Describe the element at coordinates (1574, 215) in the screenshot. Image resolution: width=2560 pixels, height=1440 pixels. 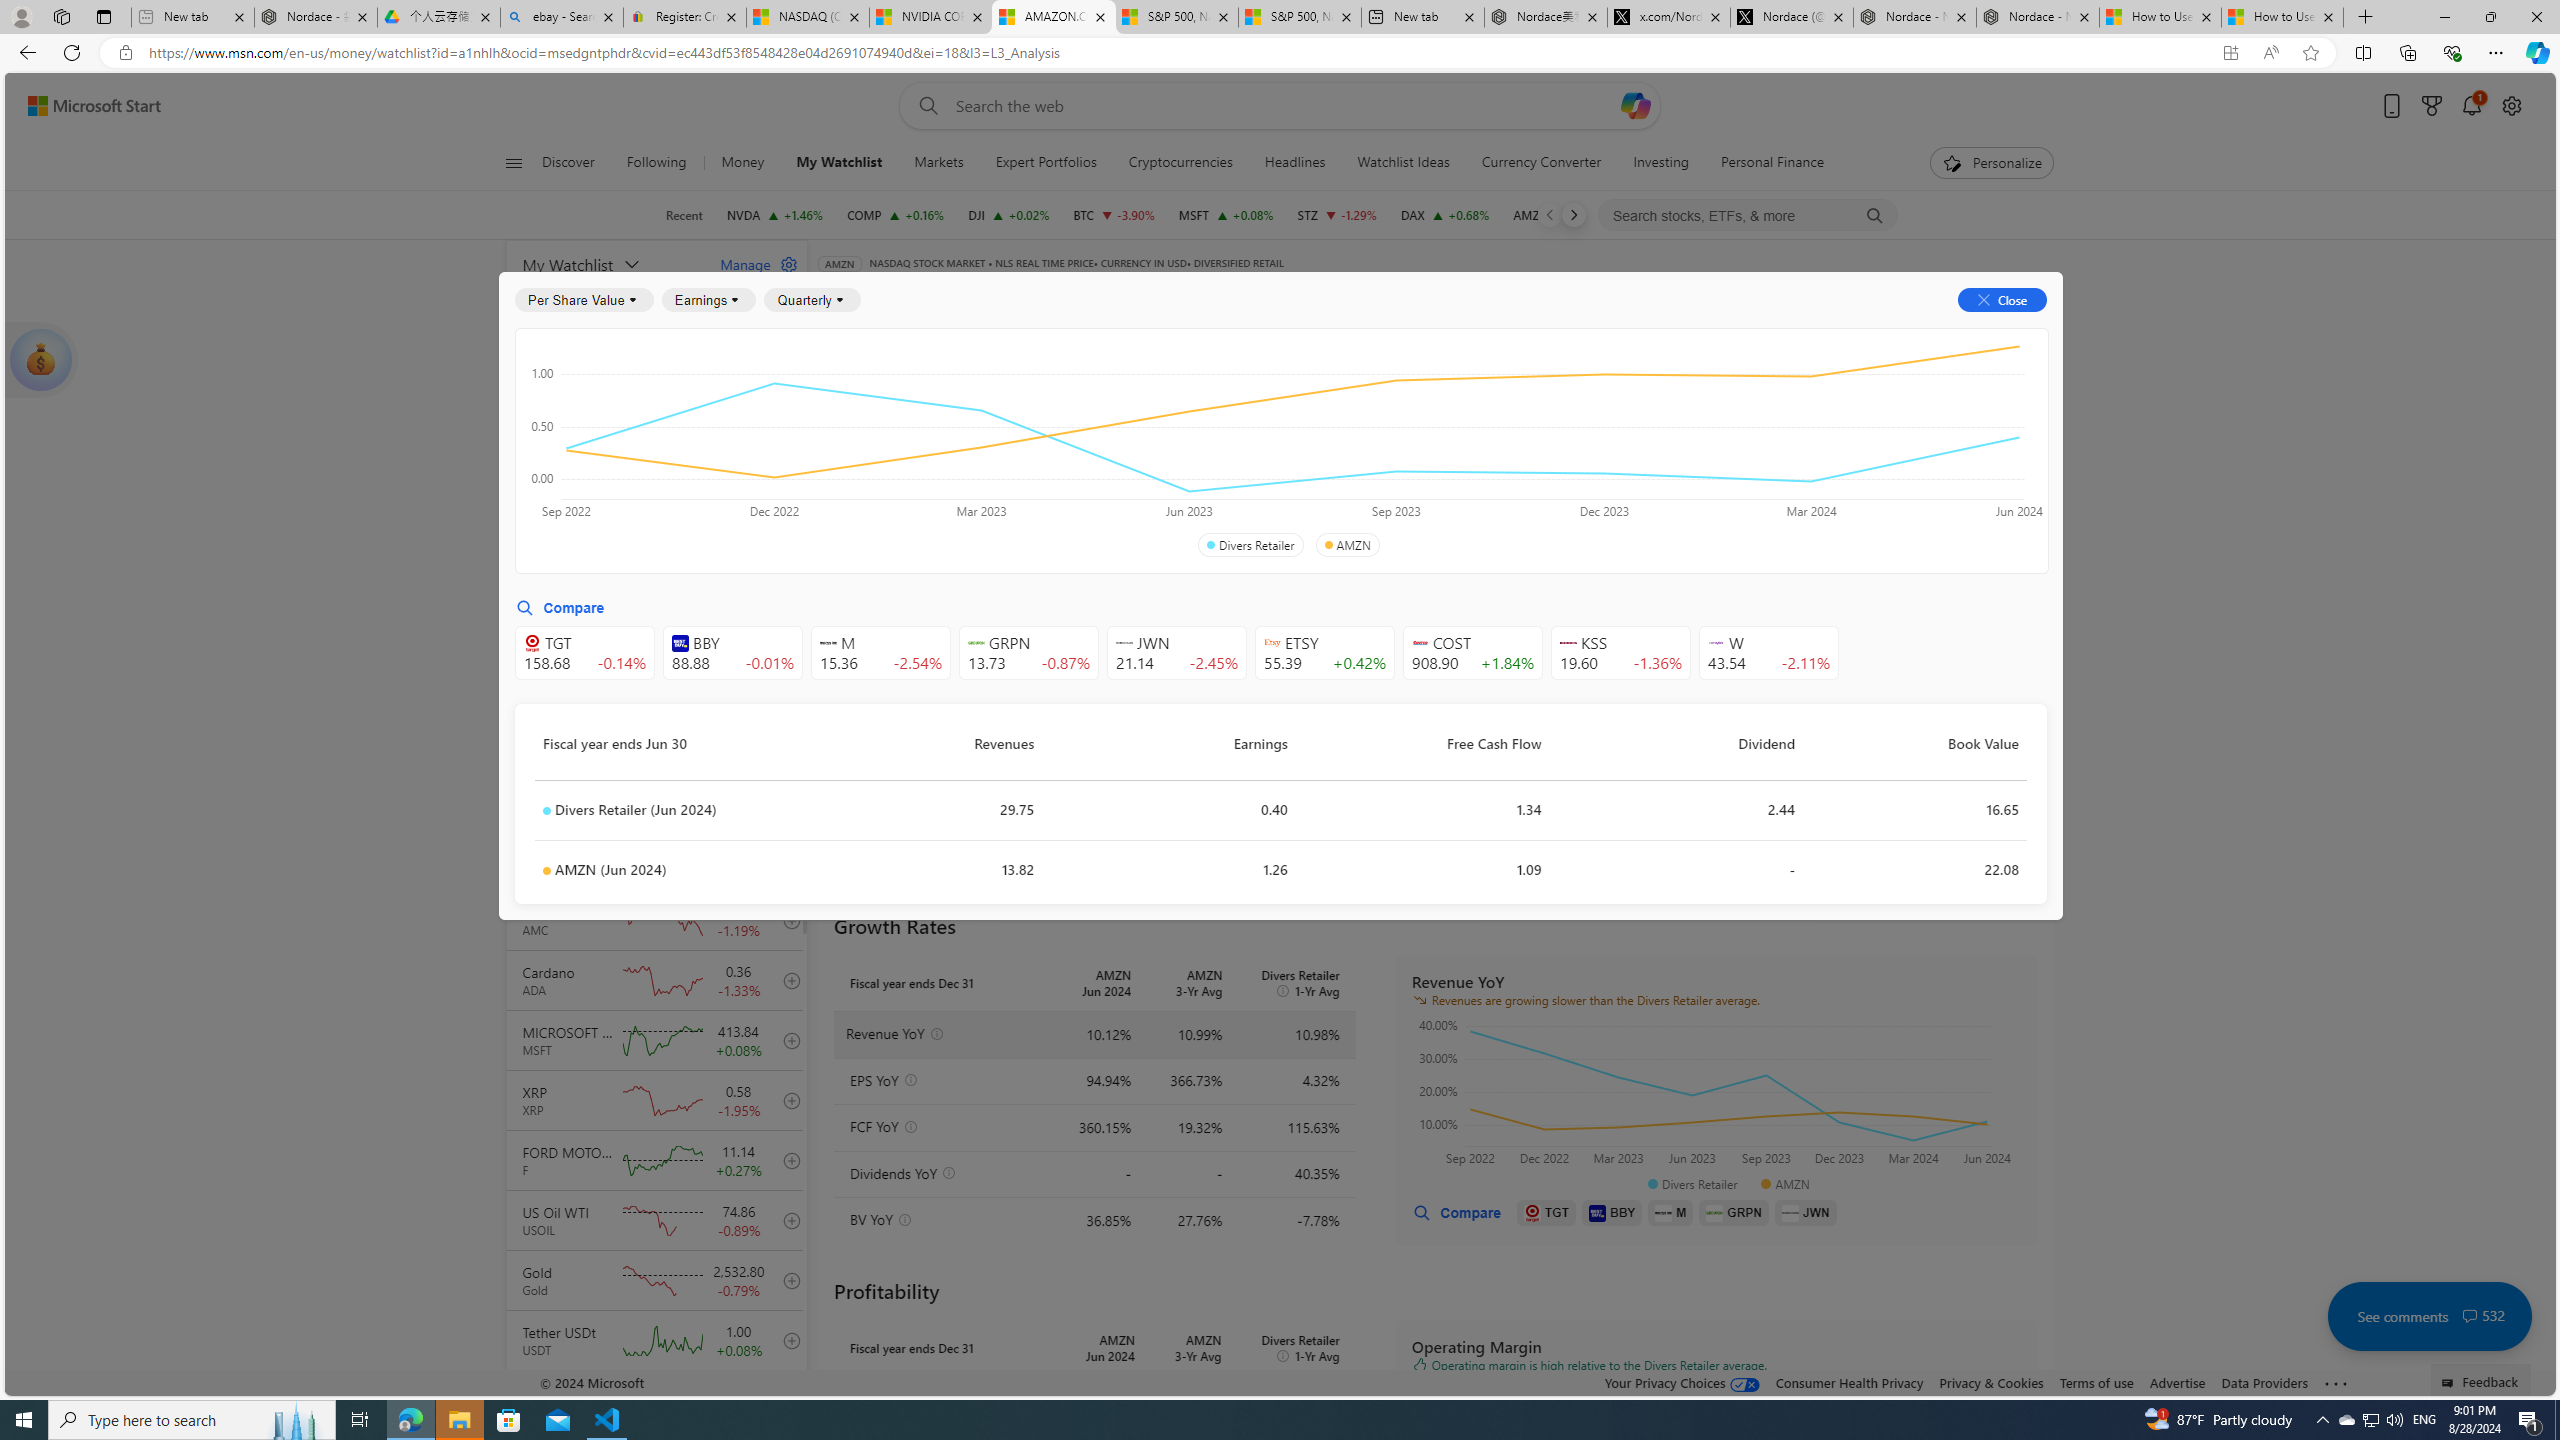
I see `Next` at that location.